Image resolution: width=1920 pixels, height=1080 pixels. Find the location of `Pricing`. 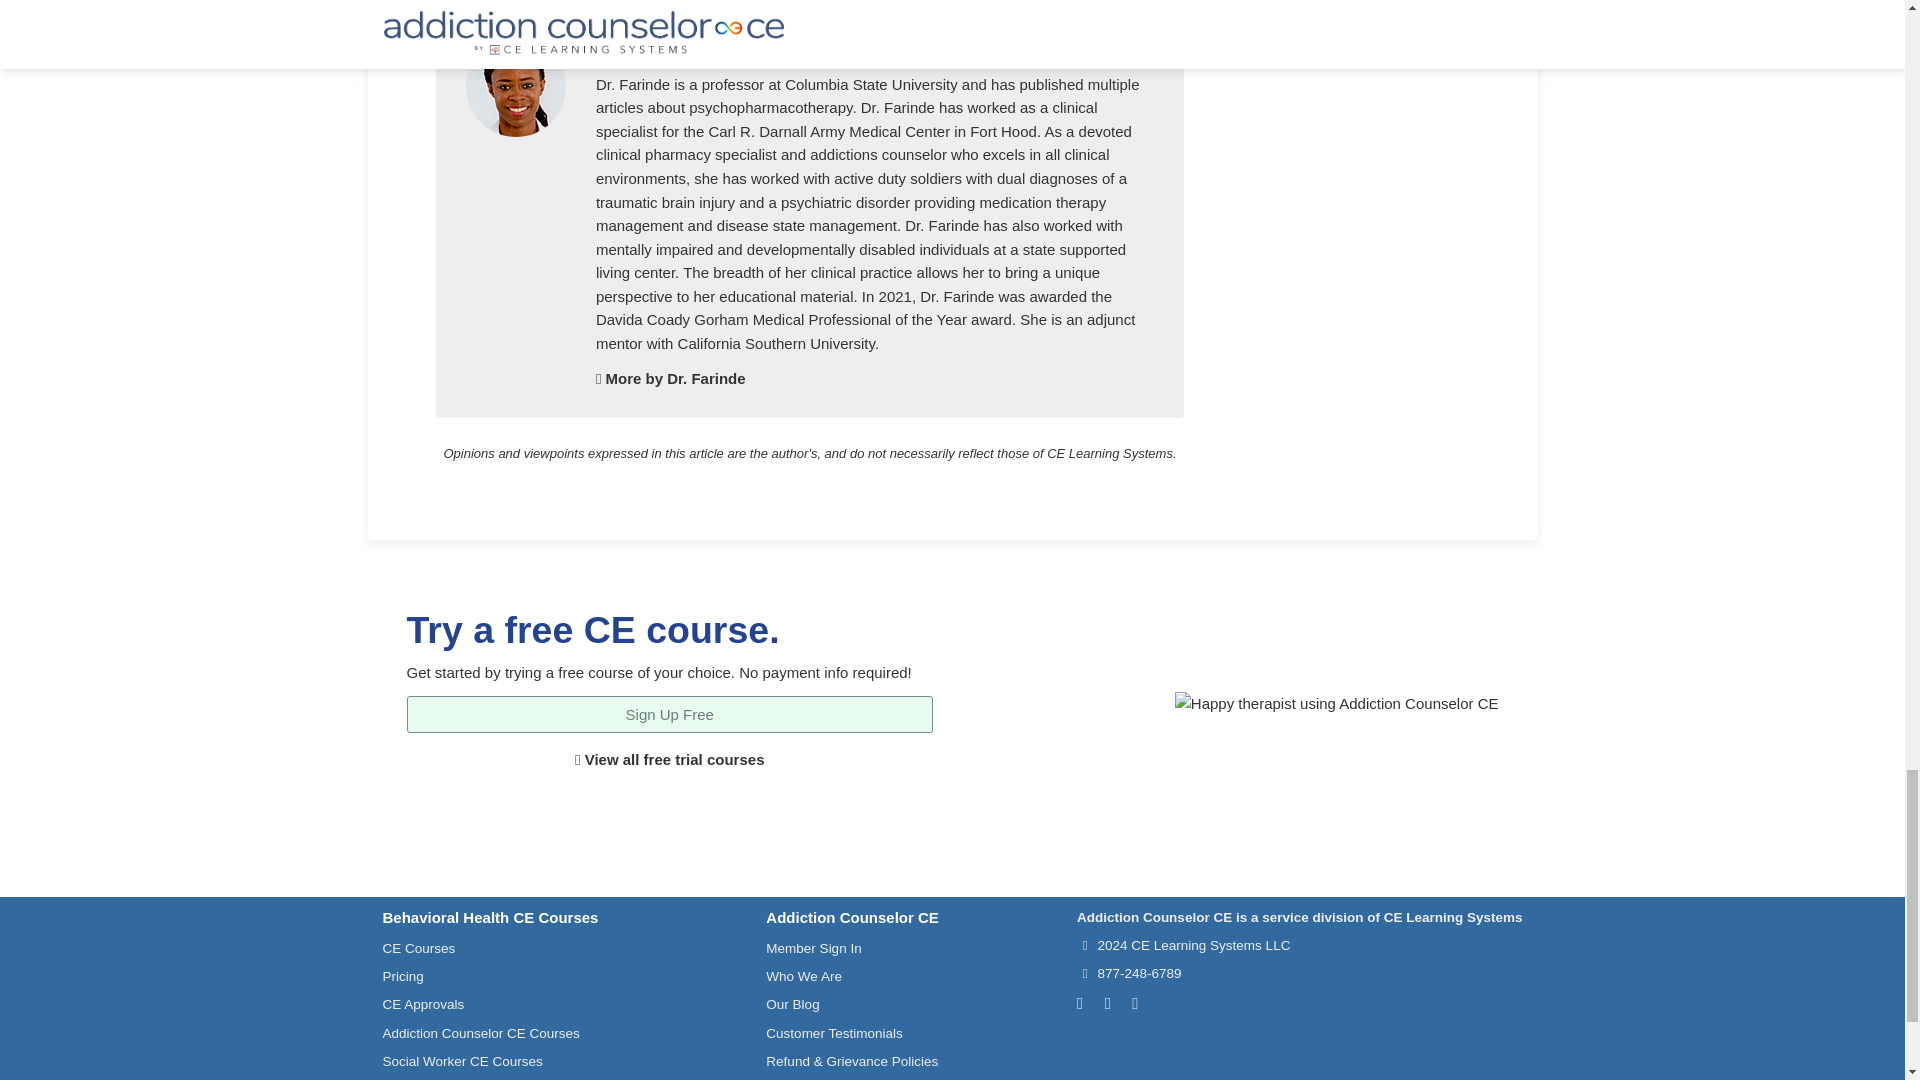

Pricing is located at coordinates (402, 976).